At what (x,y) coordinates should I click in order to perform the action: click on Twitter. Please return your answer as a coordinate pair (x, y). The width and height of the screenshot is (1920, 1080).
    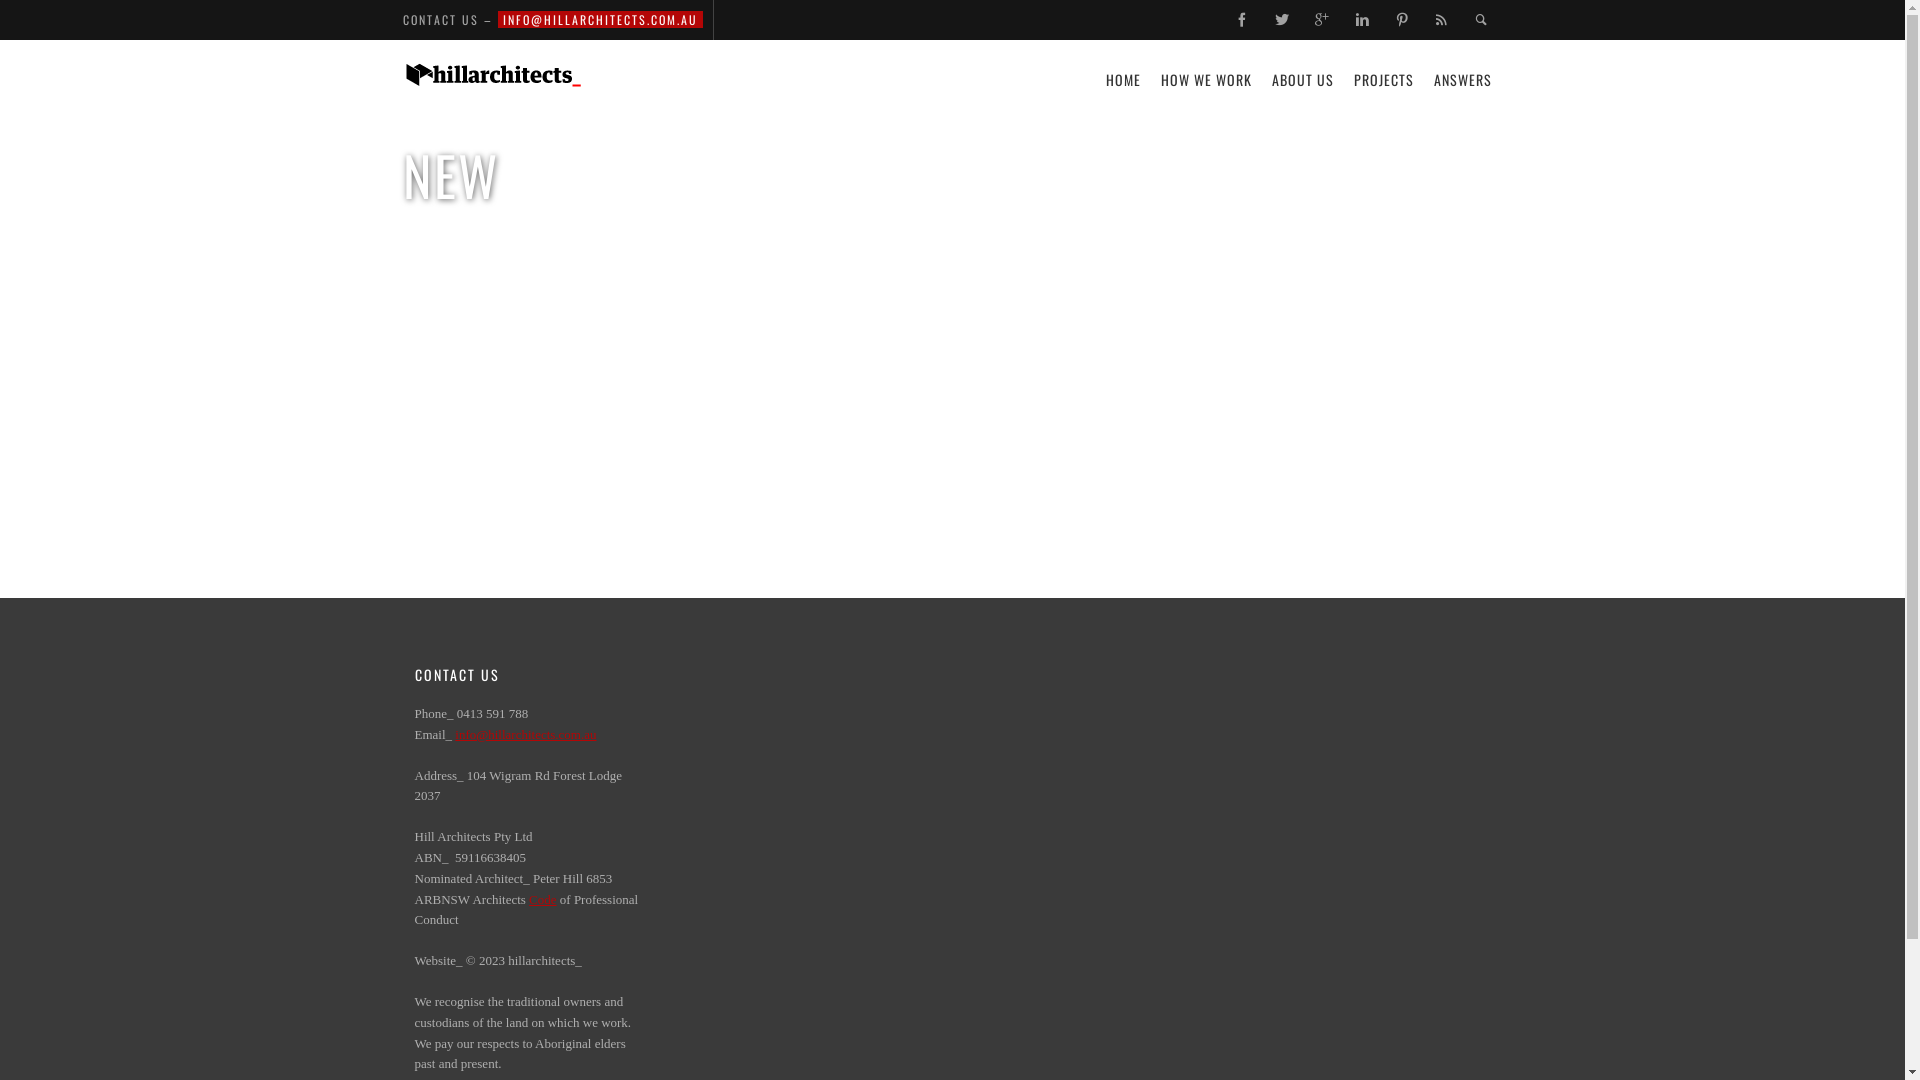
    Looking at the image, I should click on (1283, 20).